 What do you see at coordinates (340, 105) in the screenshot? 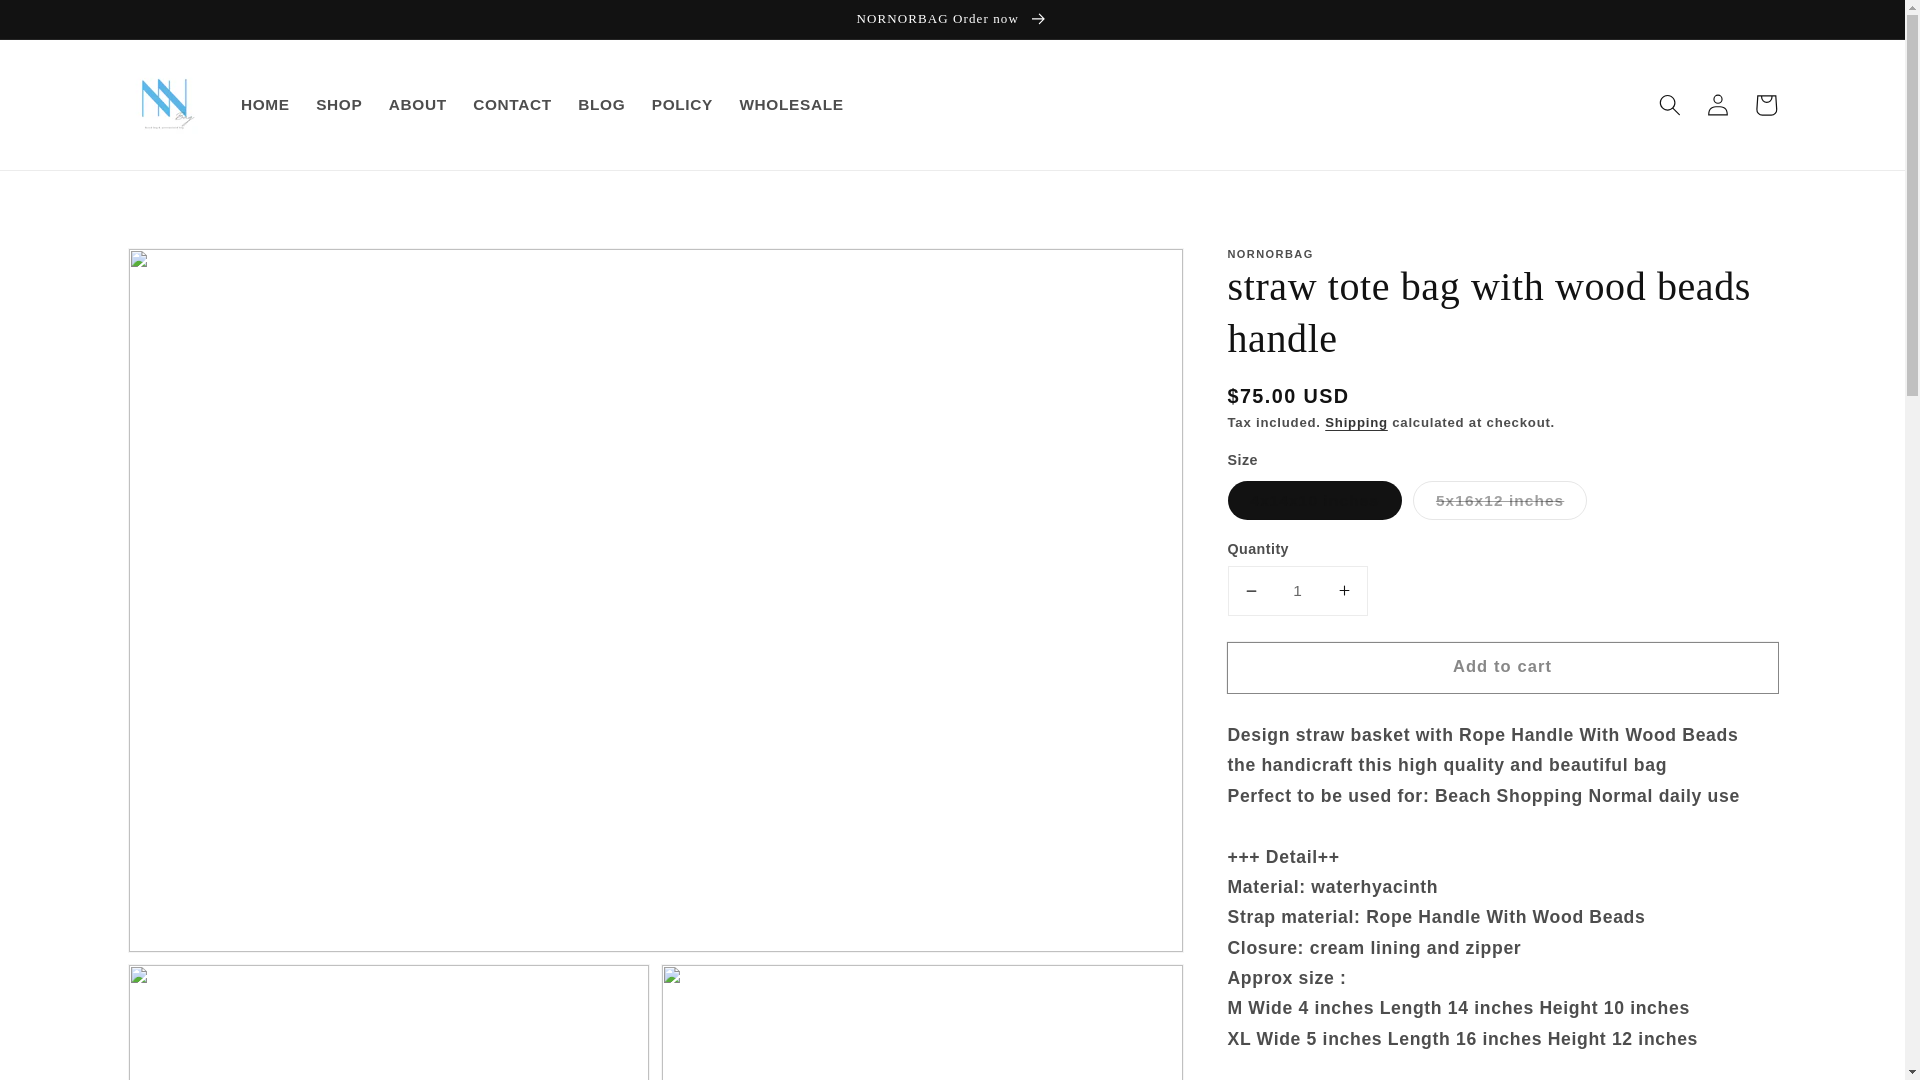
I see `SHOP` at bounding box center [340, 105].